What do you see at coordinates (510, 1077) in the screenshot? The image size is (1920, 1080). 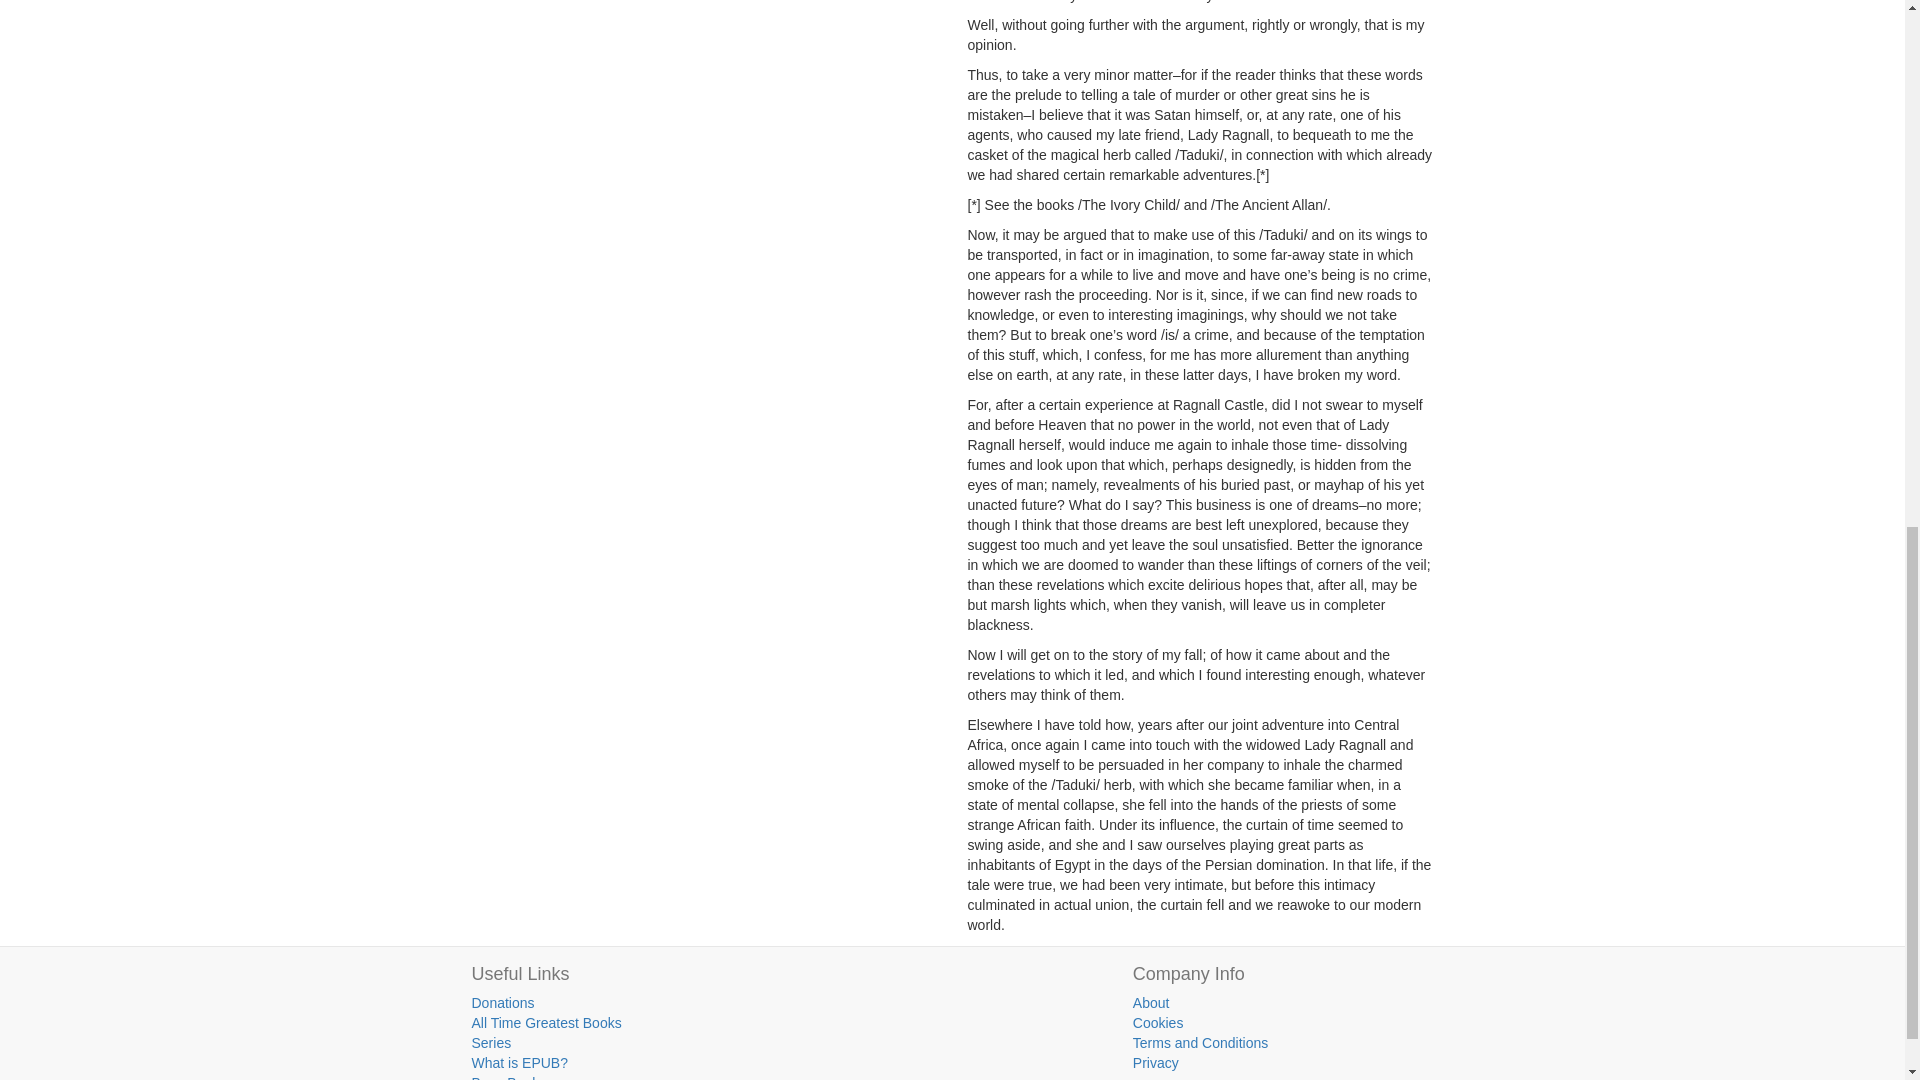 I see `Buy eBooks` at bounding box center [510, 1077].